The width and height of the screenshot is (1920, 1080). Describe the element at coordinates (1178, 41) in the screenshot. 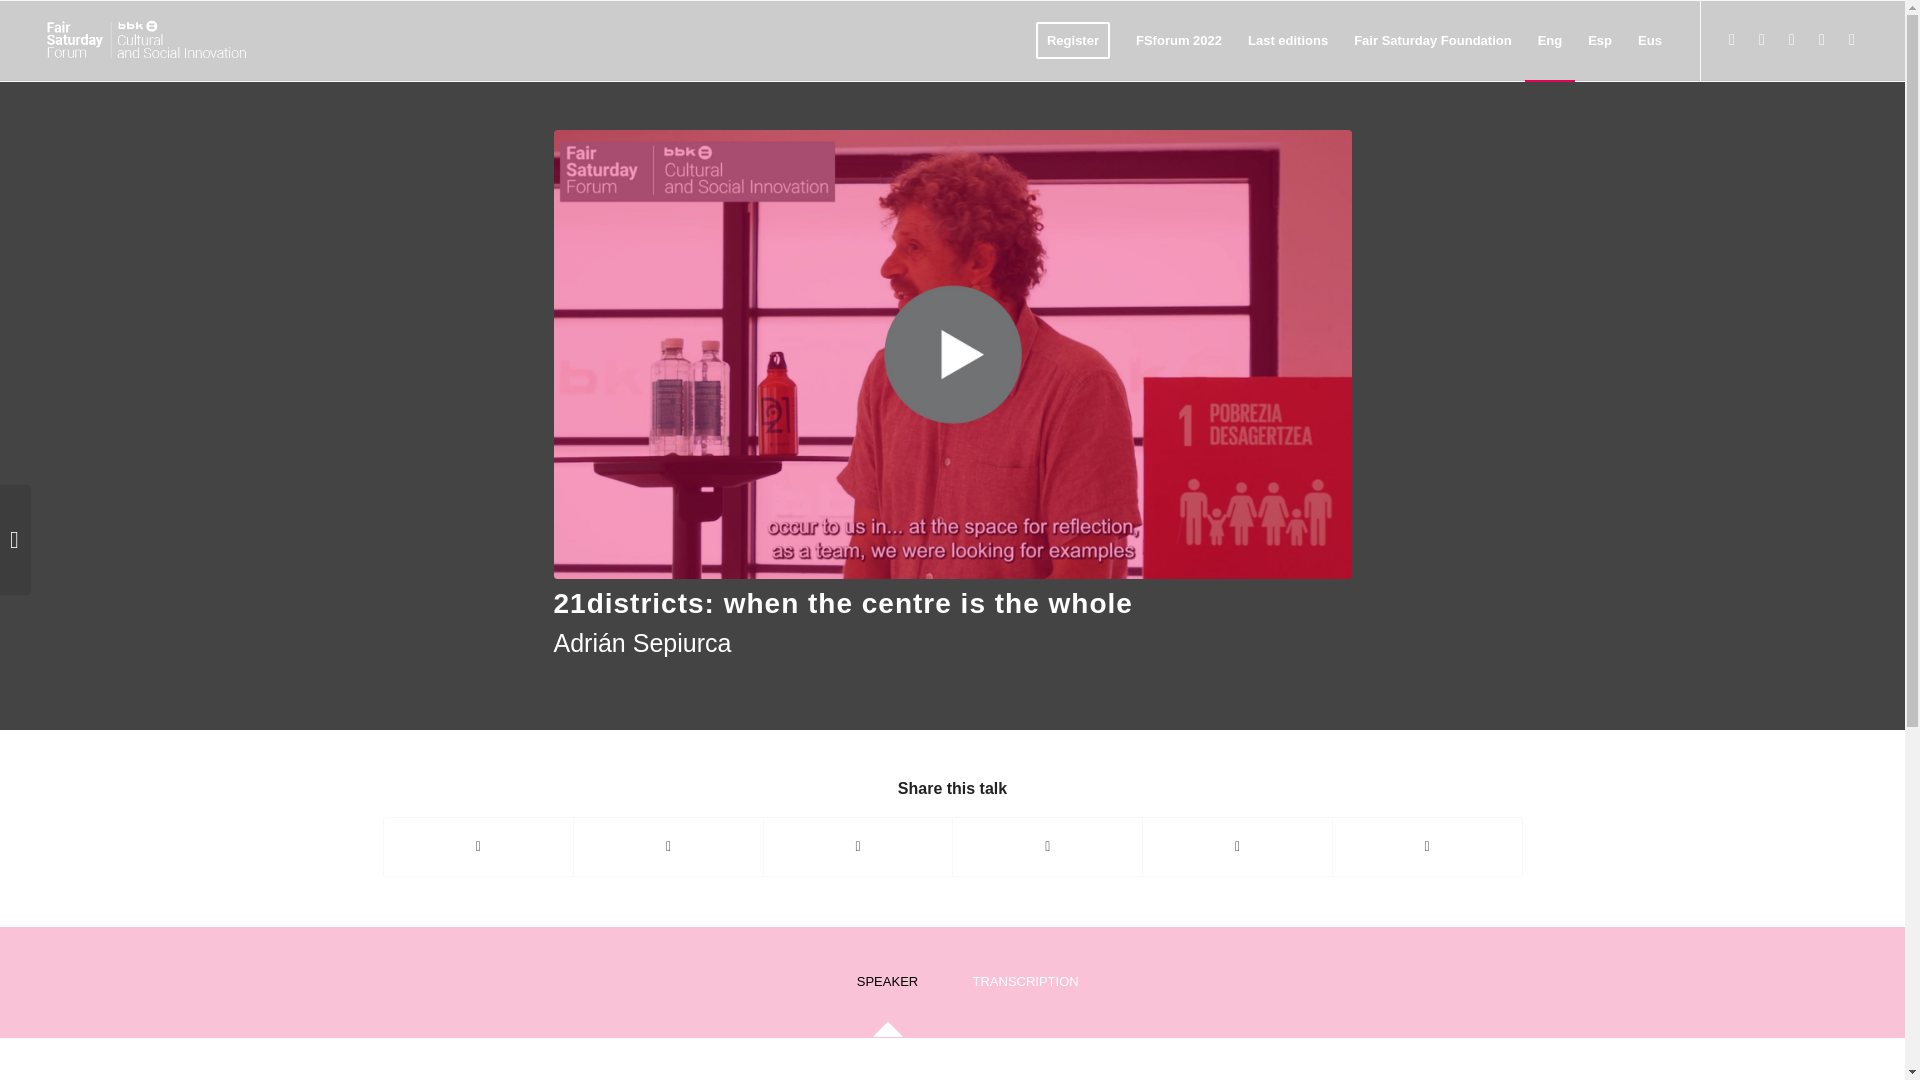

I see `FSforum 2022` at that location.